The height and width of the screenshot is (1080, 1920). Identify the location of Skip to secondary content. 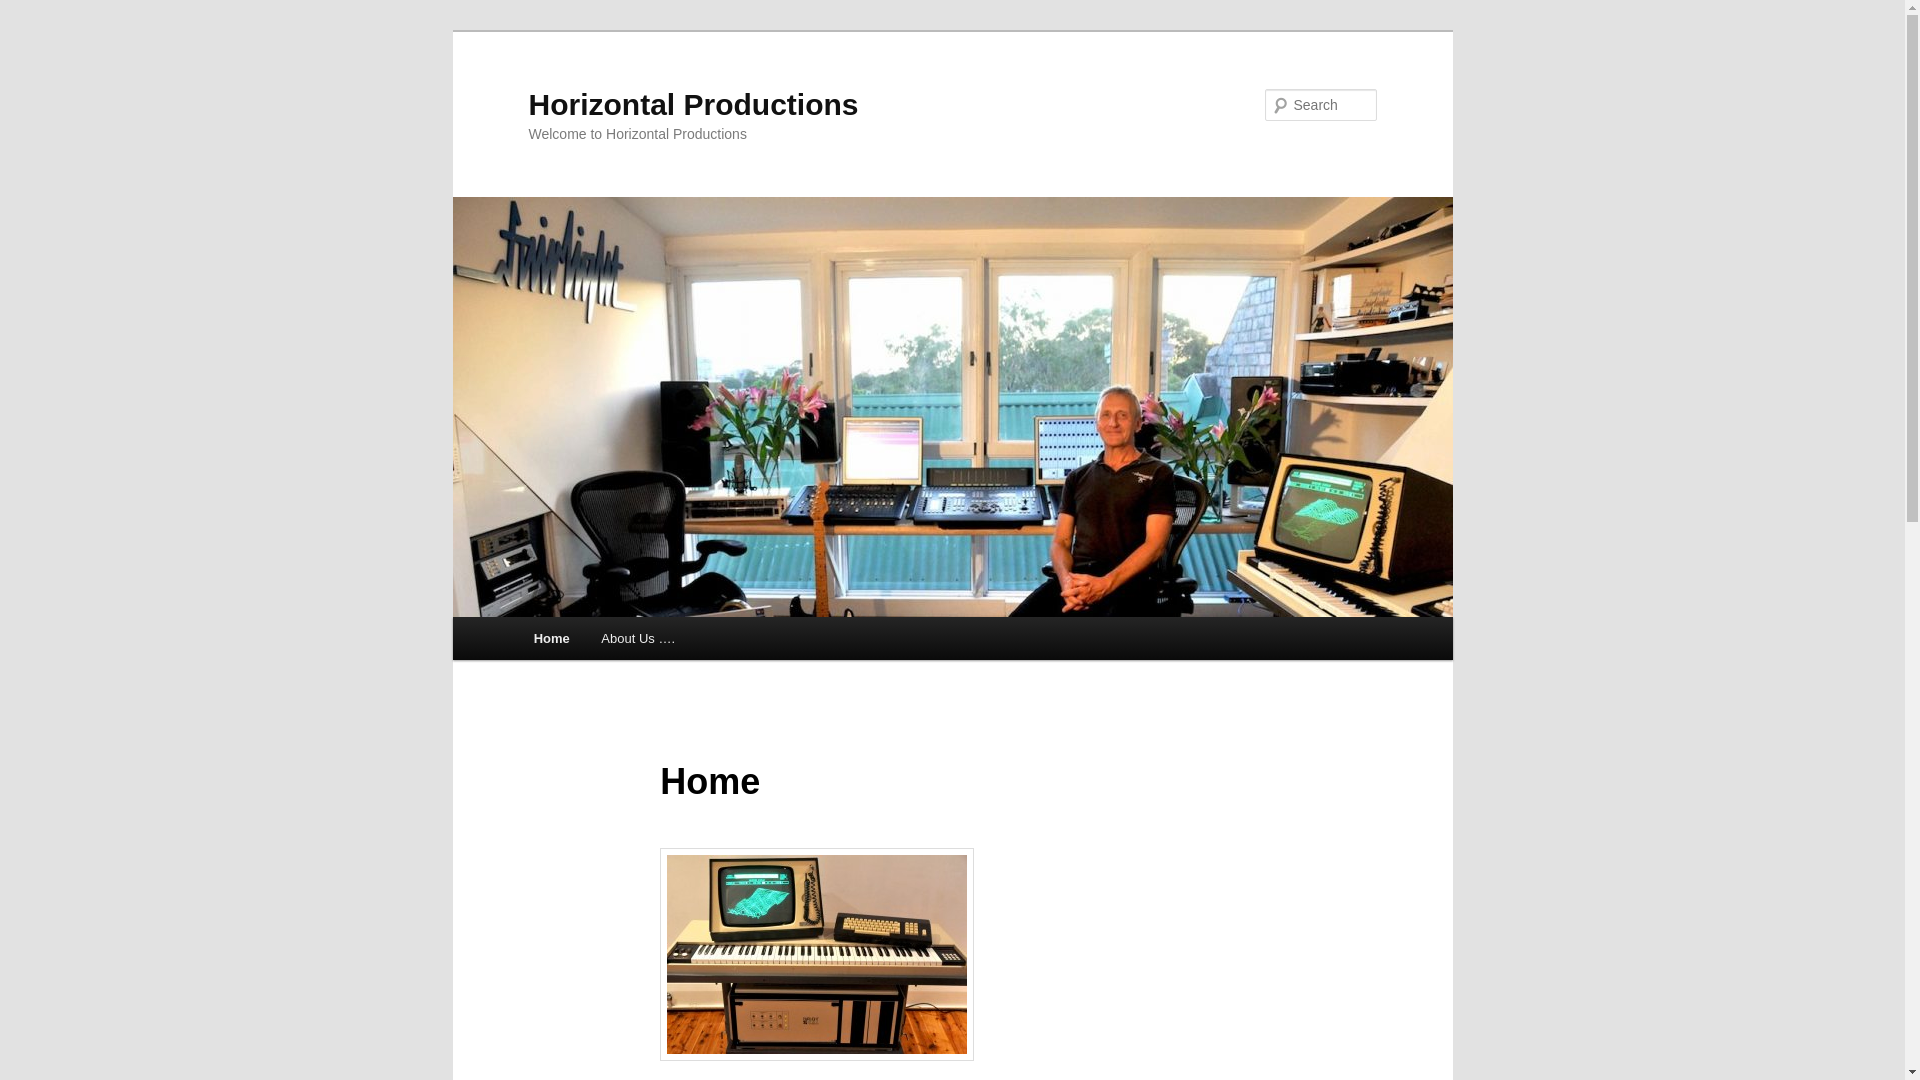
(632, 642).